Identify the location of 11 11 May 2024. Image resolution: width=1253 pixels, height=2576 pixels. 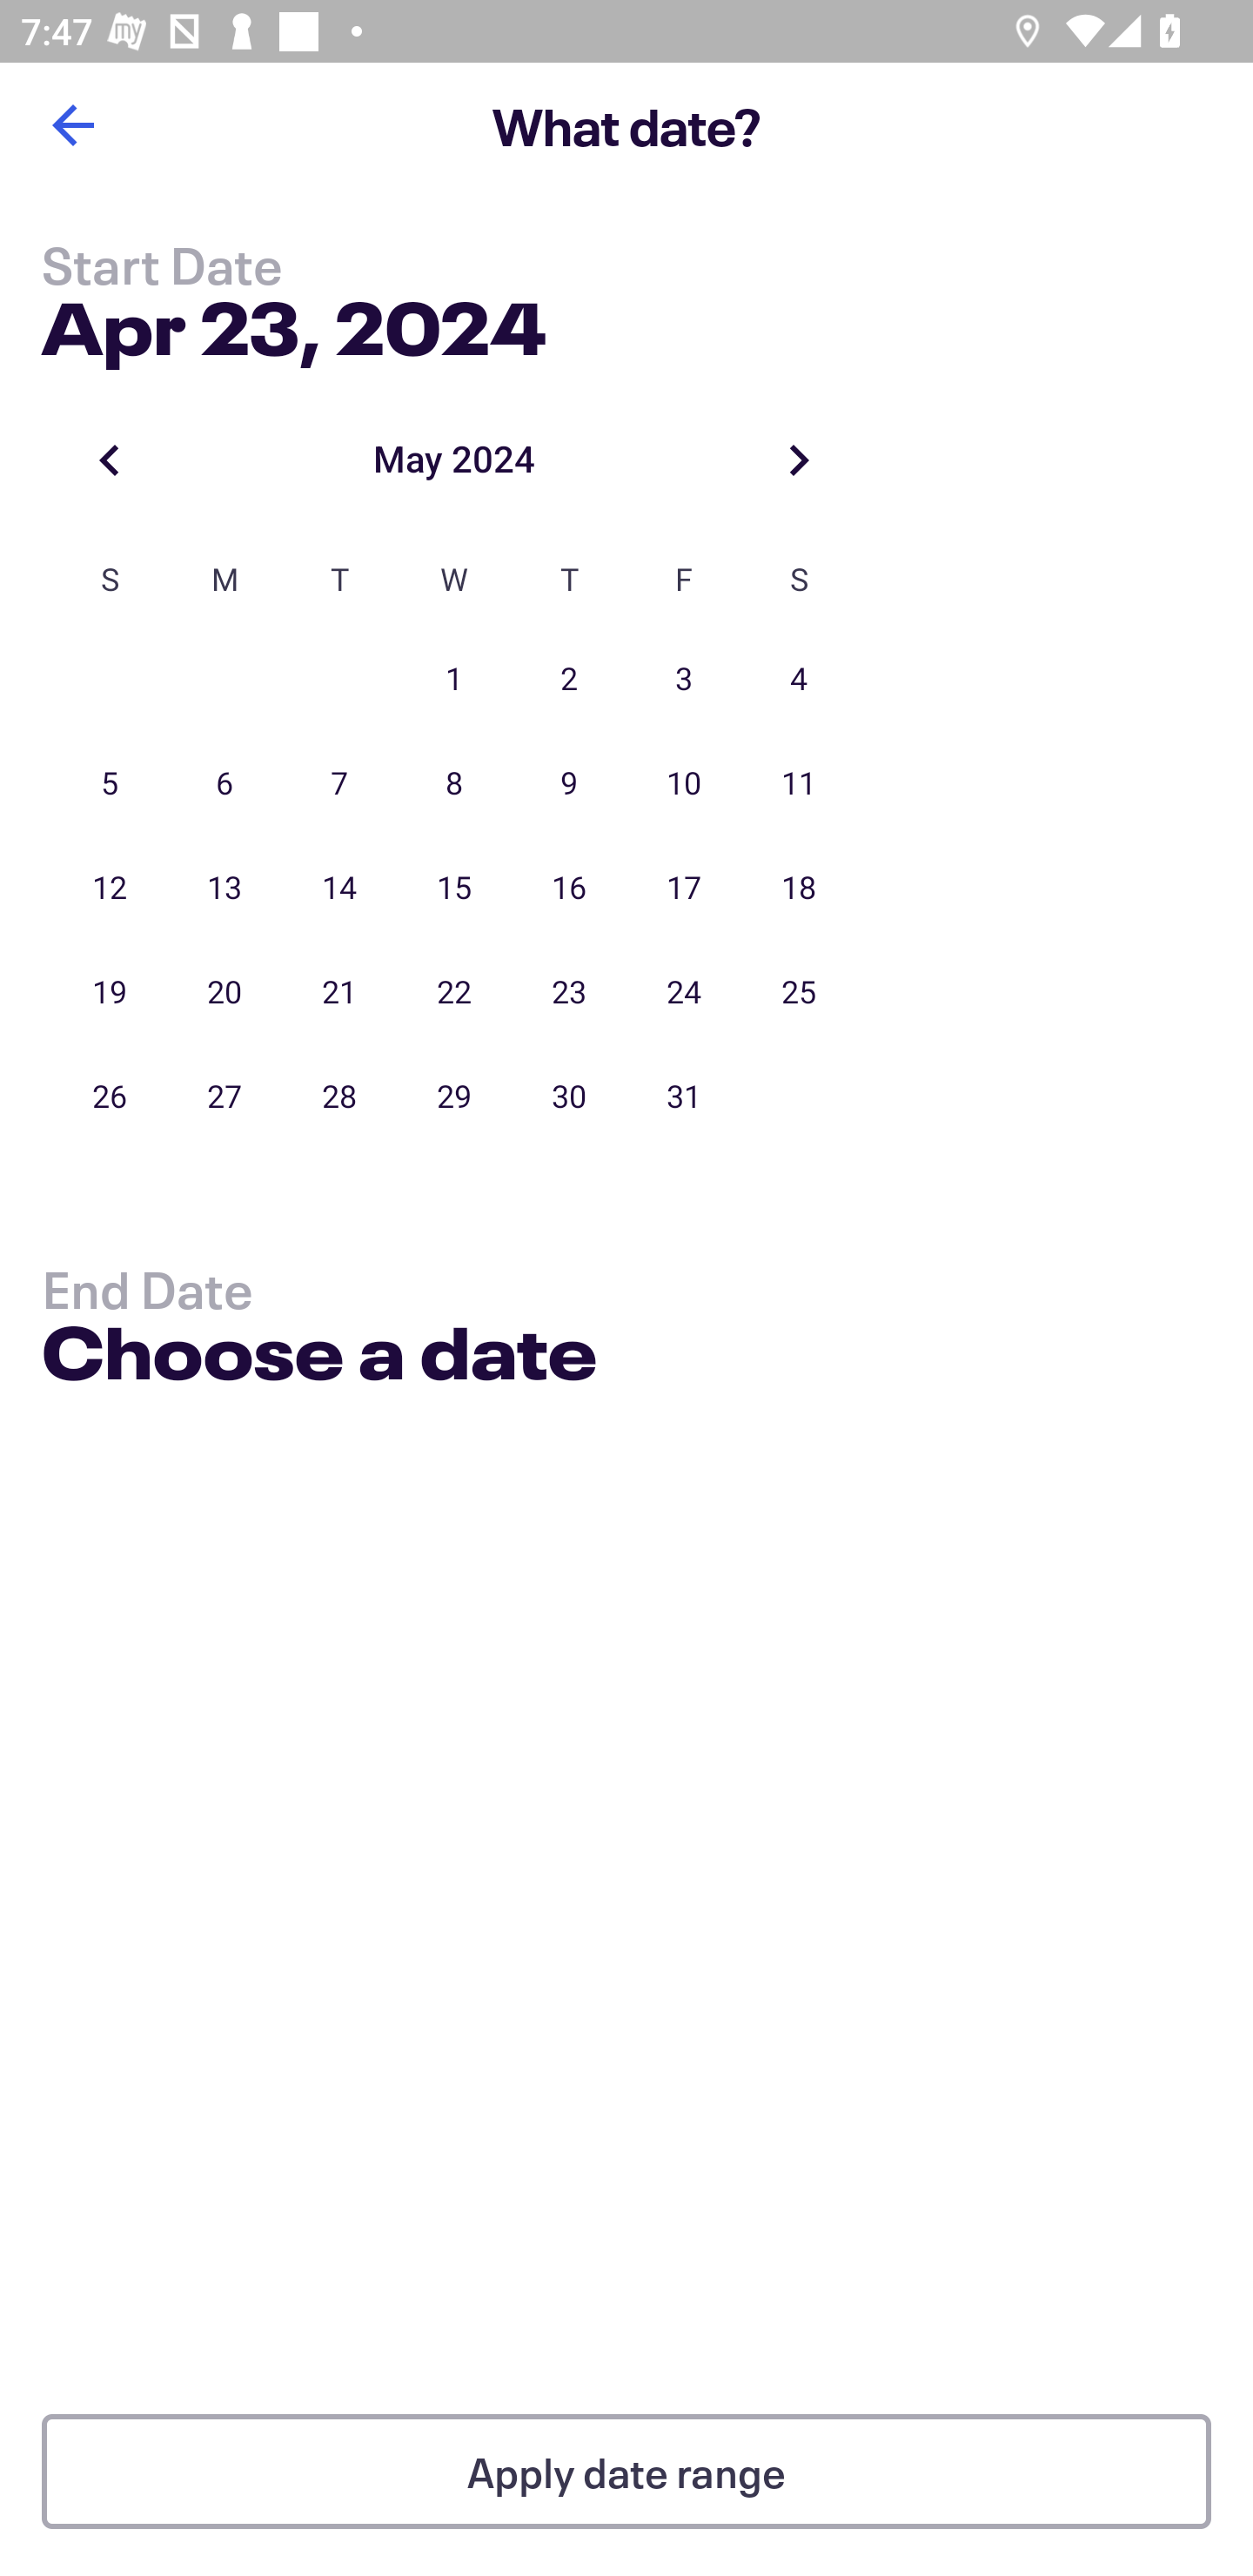
(799, 784).